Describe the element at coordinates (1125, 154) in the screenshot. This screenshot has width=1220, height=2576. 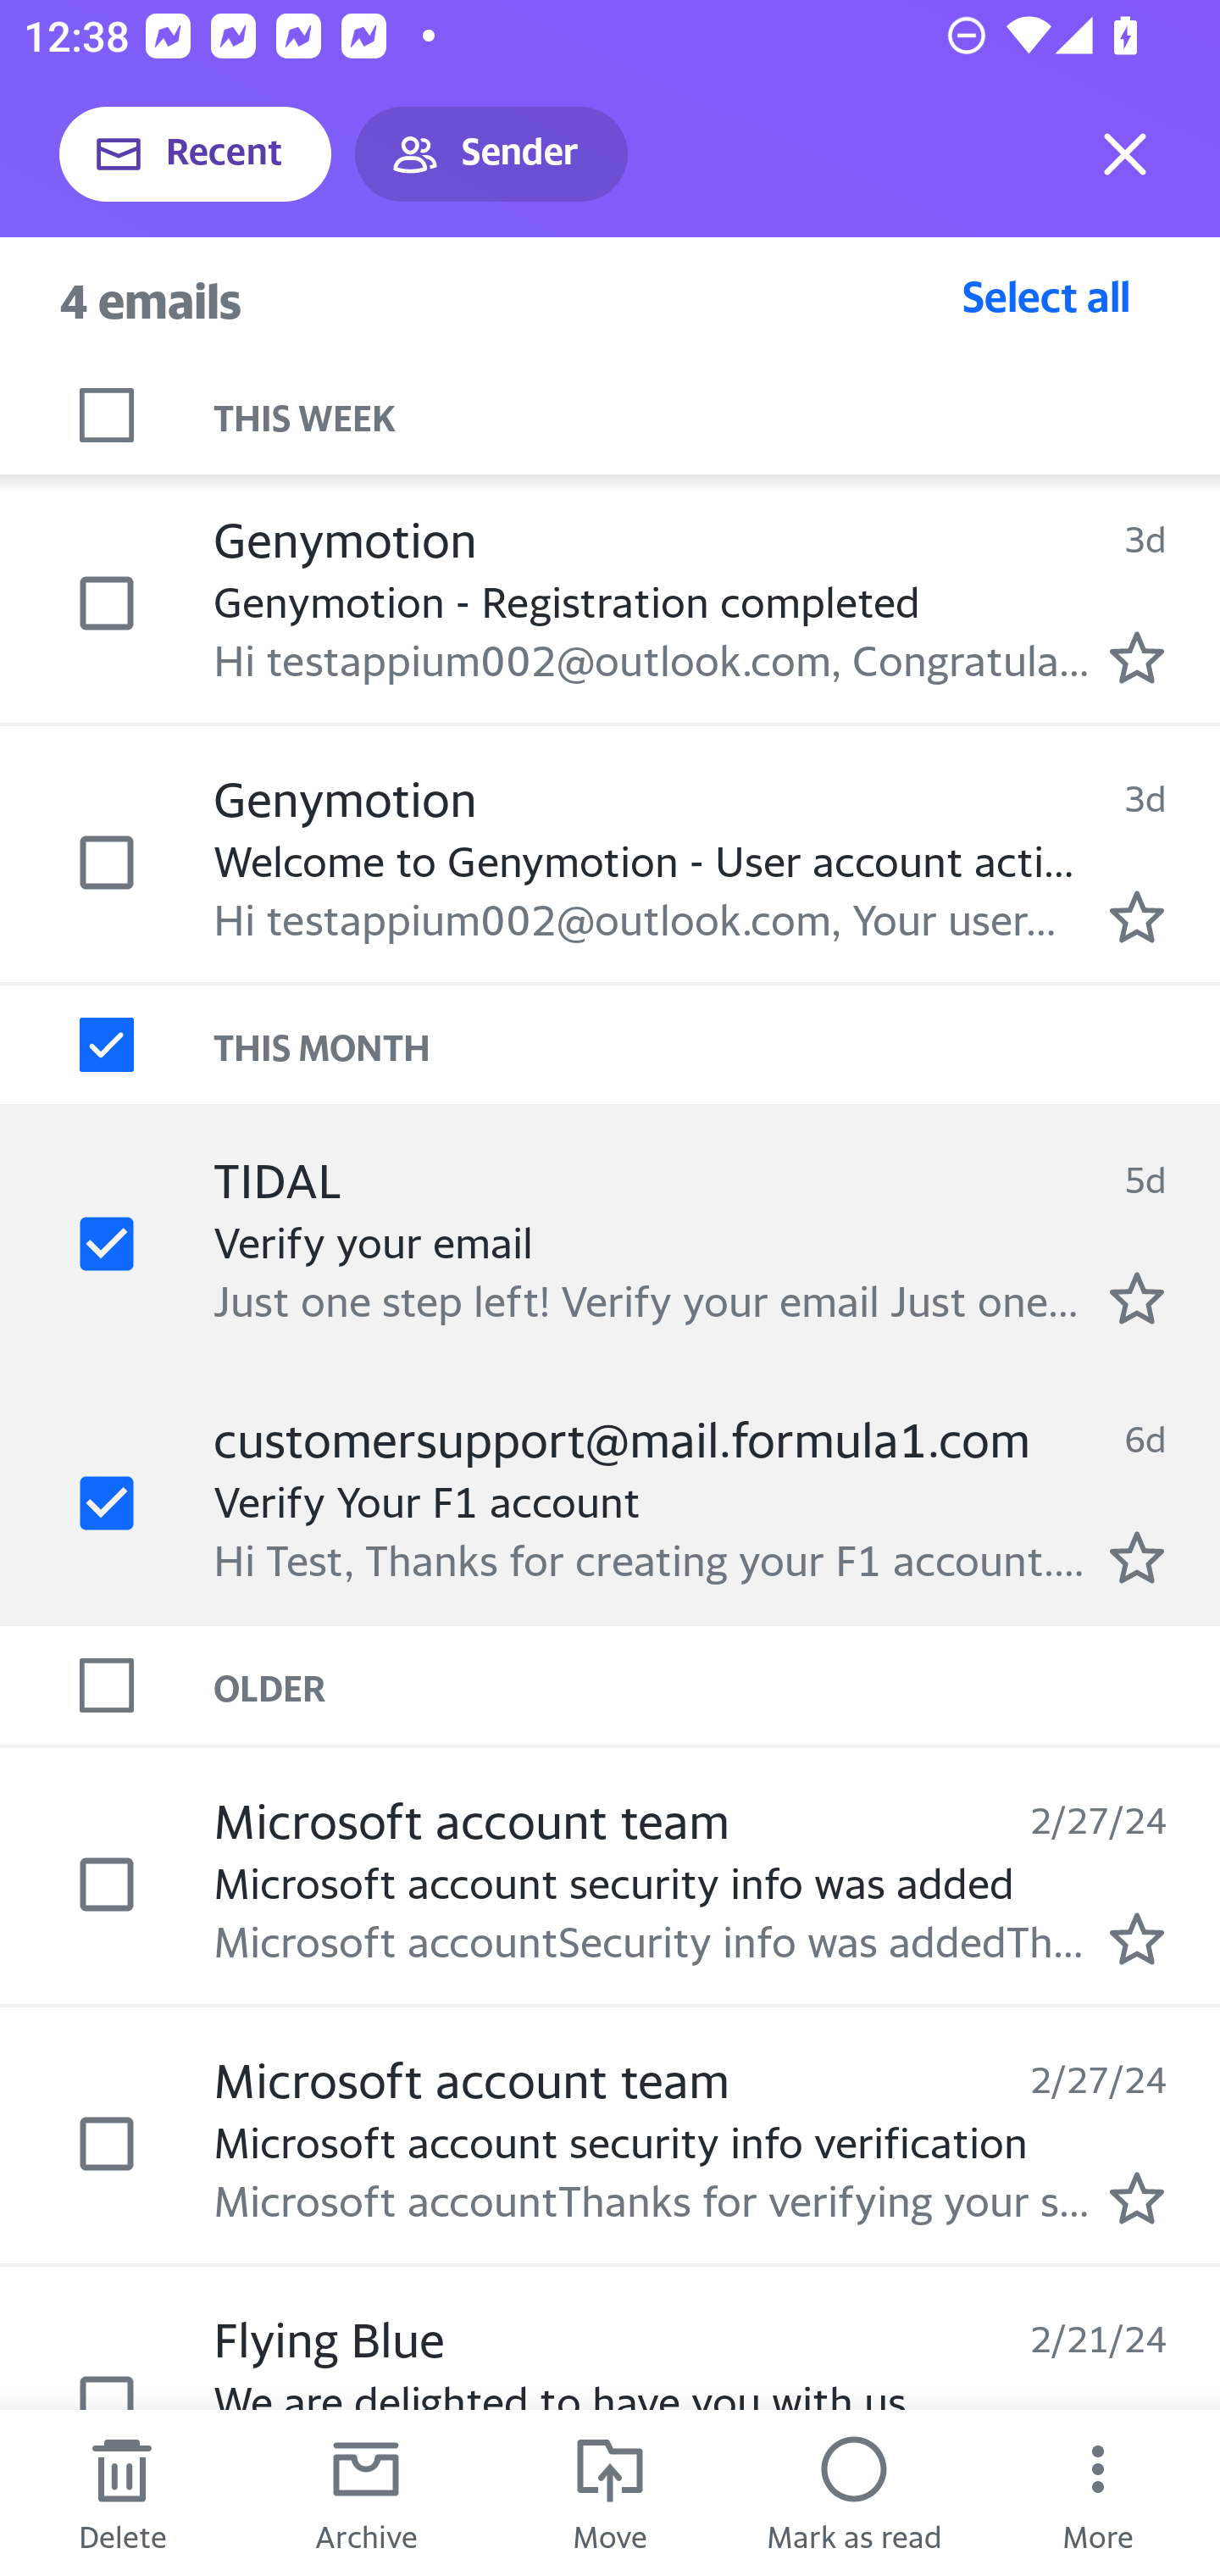
I see `Exit selection mode` at that location.